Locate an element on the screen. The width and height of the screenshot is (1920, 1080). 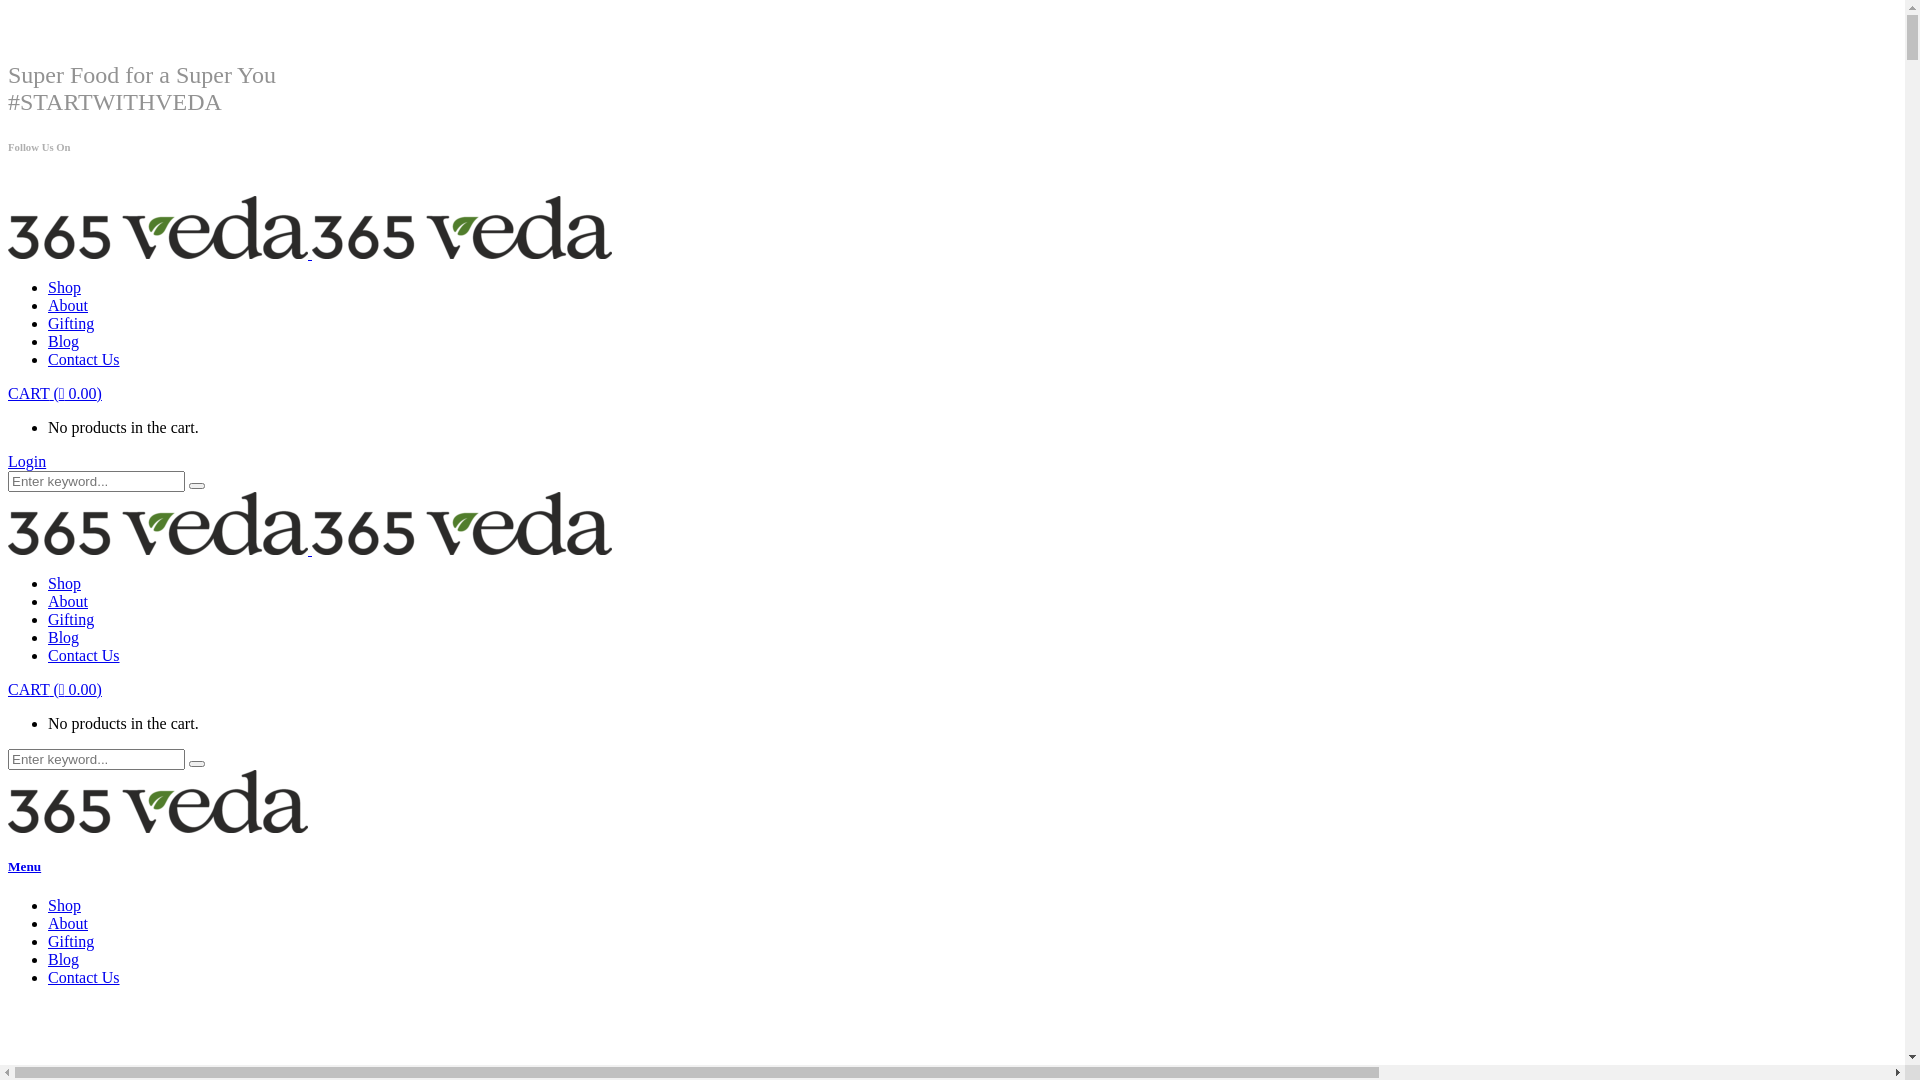
Shop is located at coordinates (64, 288).